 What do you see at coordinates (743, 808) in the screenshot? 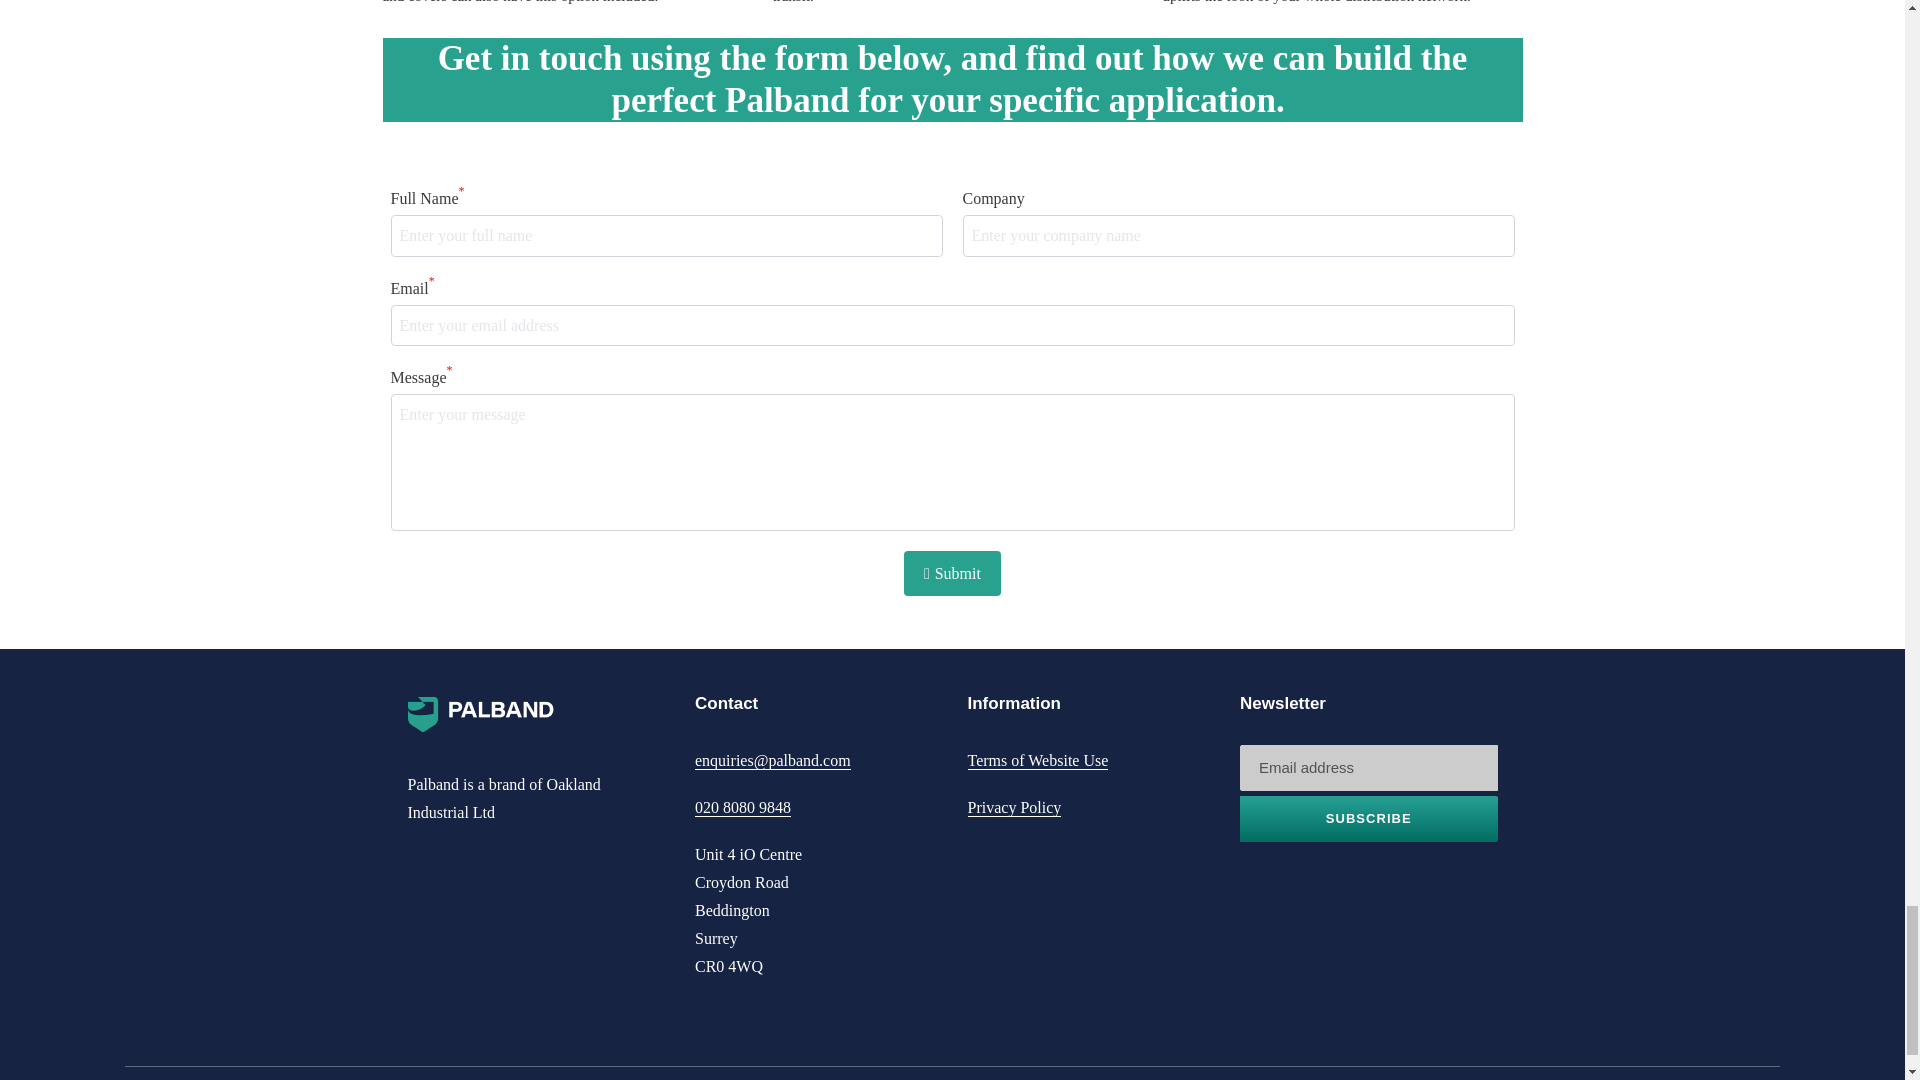
I see `tel:020 8080 9848` at bounding box center [743, 808].